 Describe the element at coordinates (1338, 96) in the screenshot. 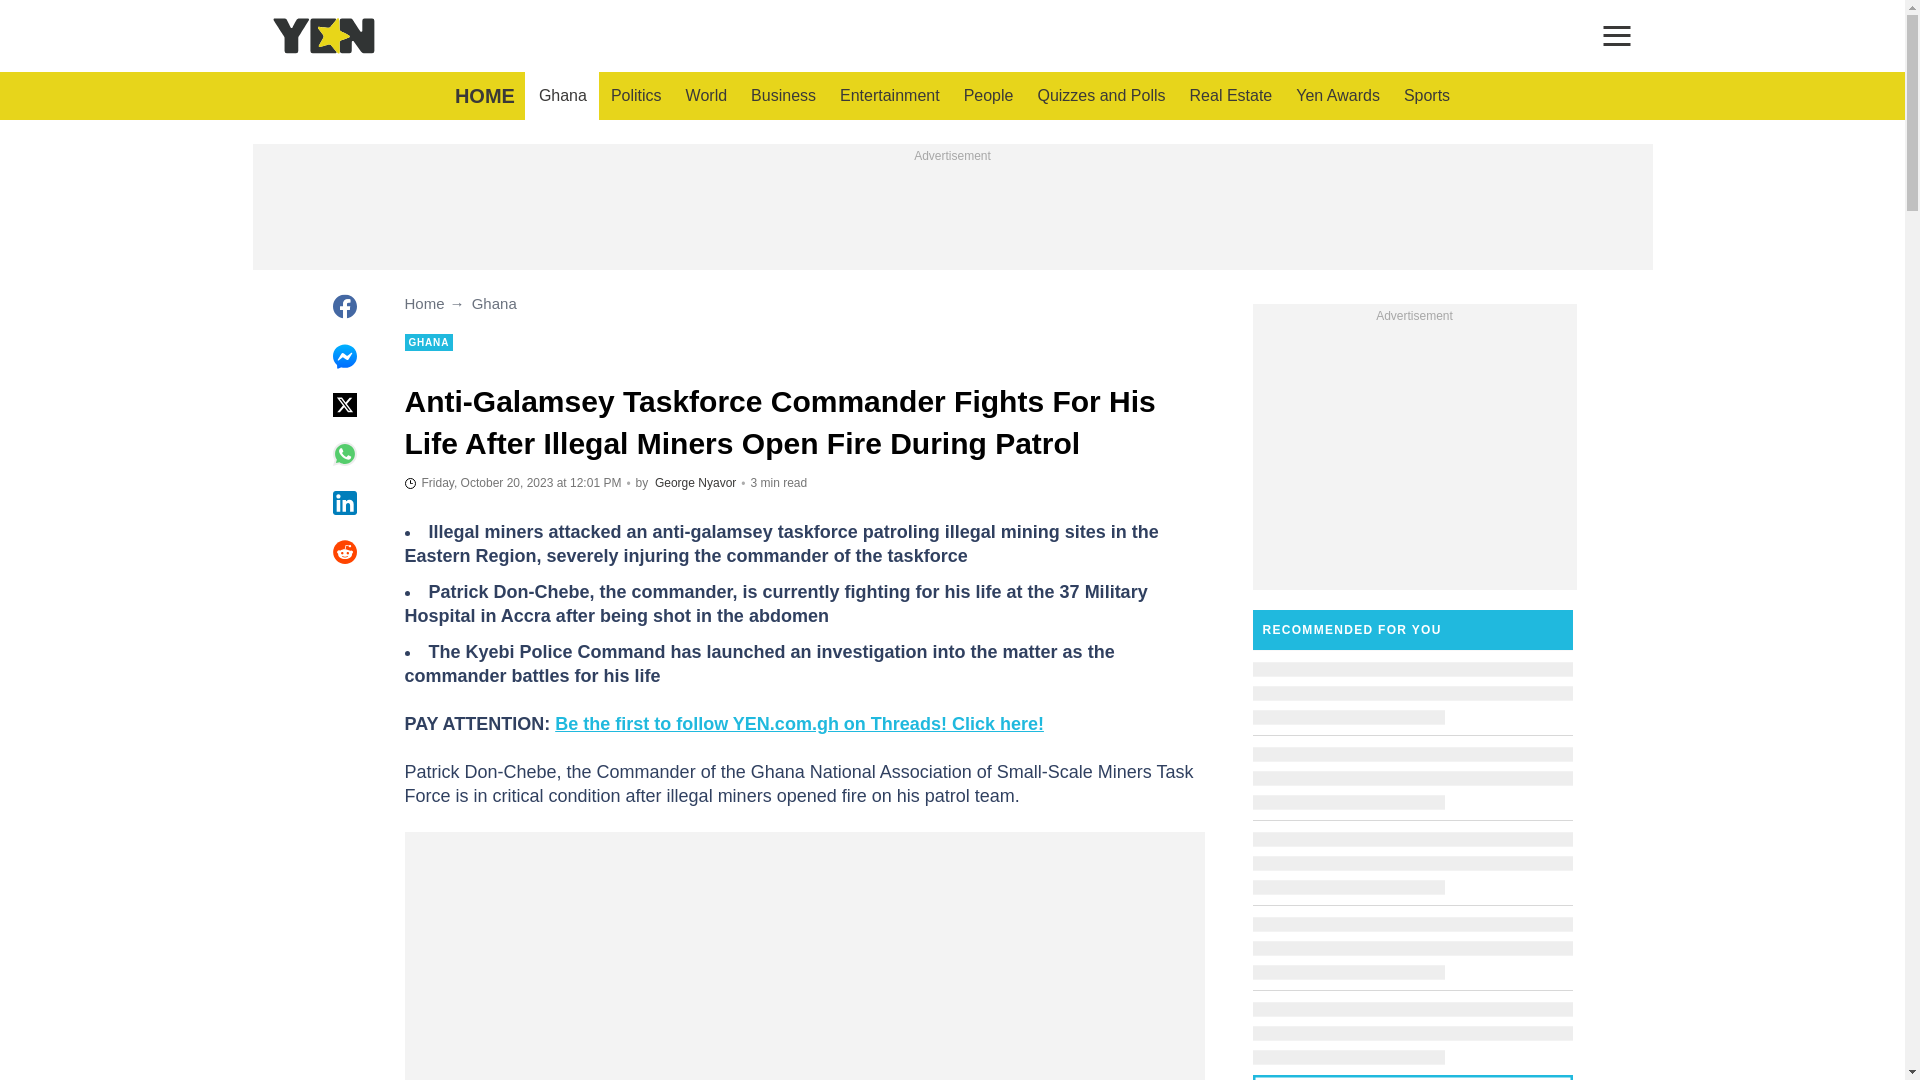

I see `Yen Awards` at that location.